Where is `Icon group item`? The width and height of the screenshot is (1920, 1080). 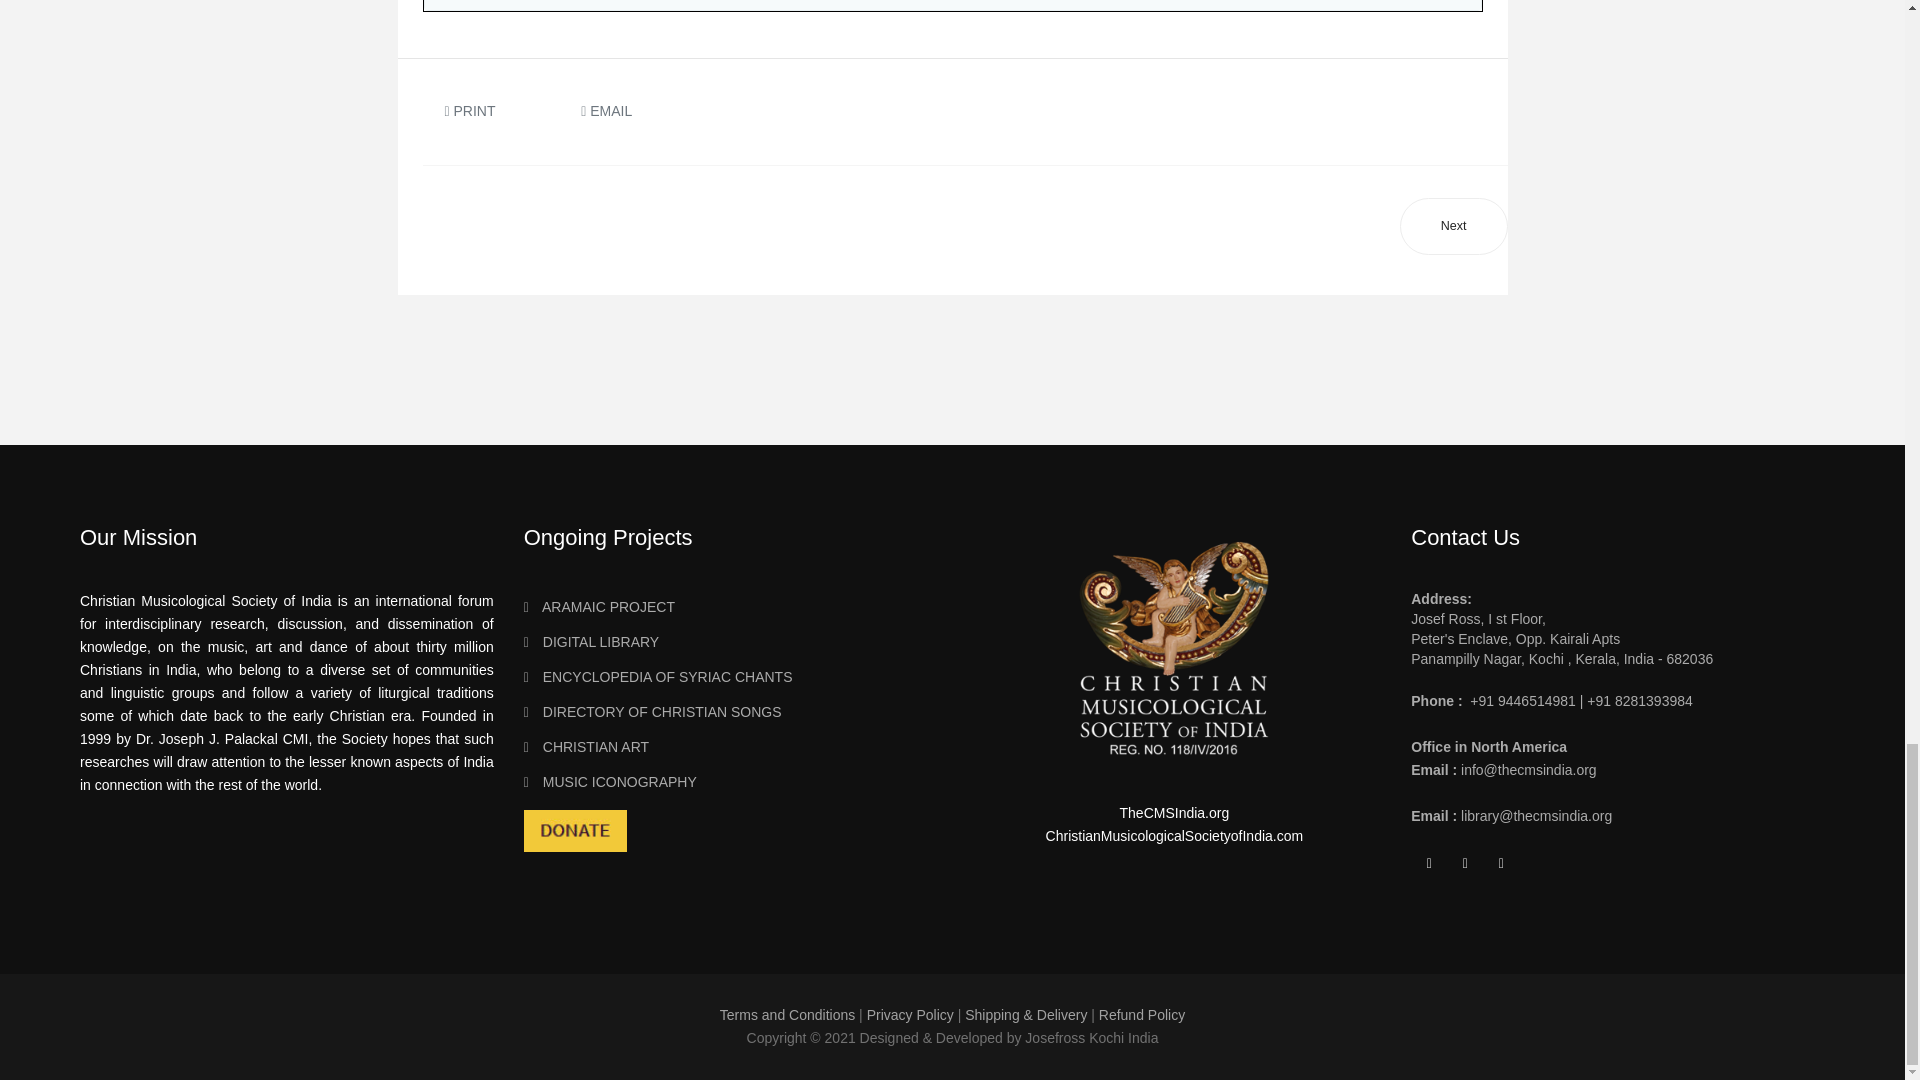
Icon group item is located at coordinates (1466, 864).